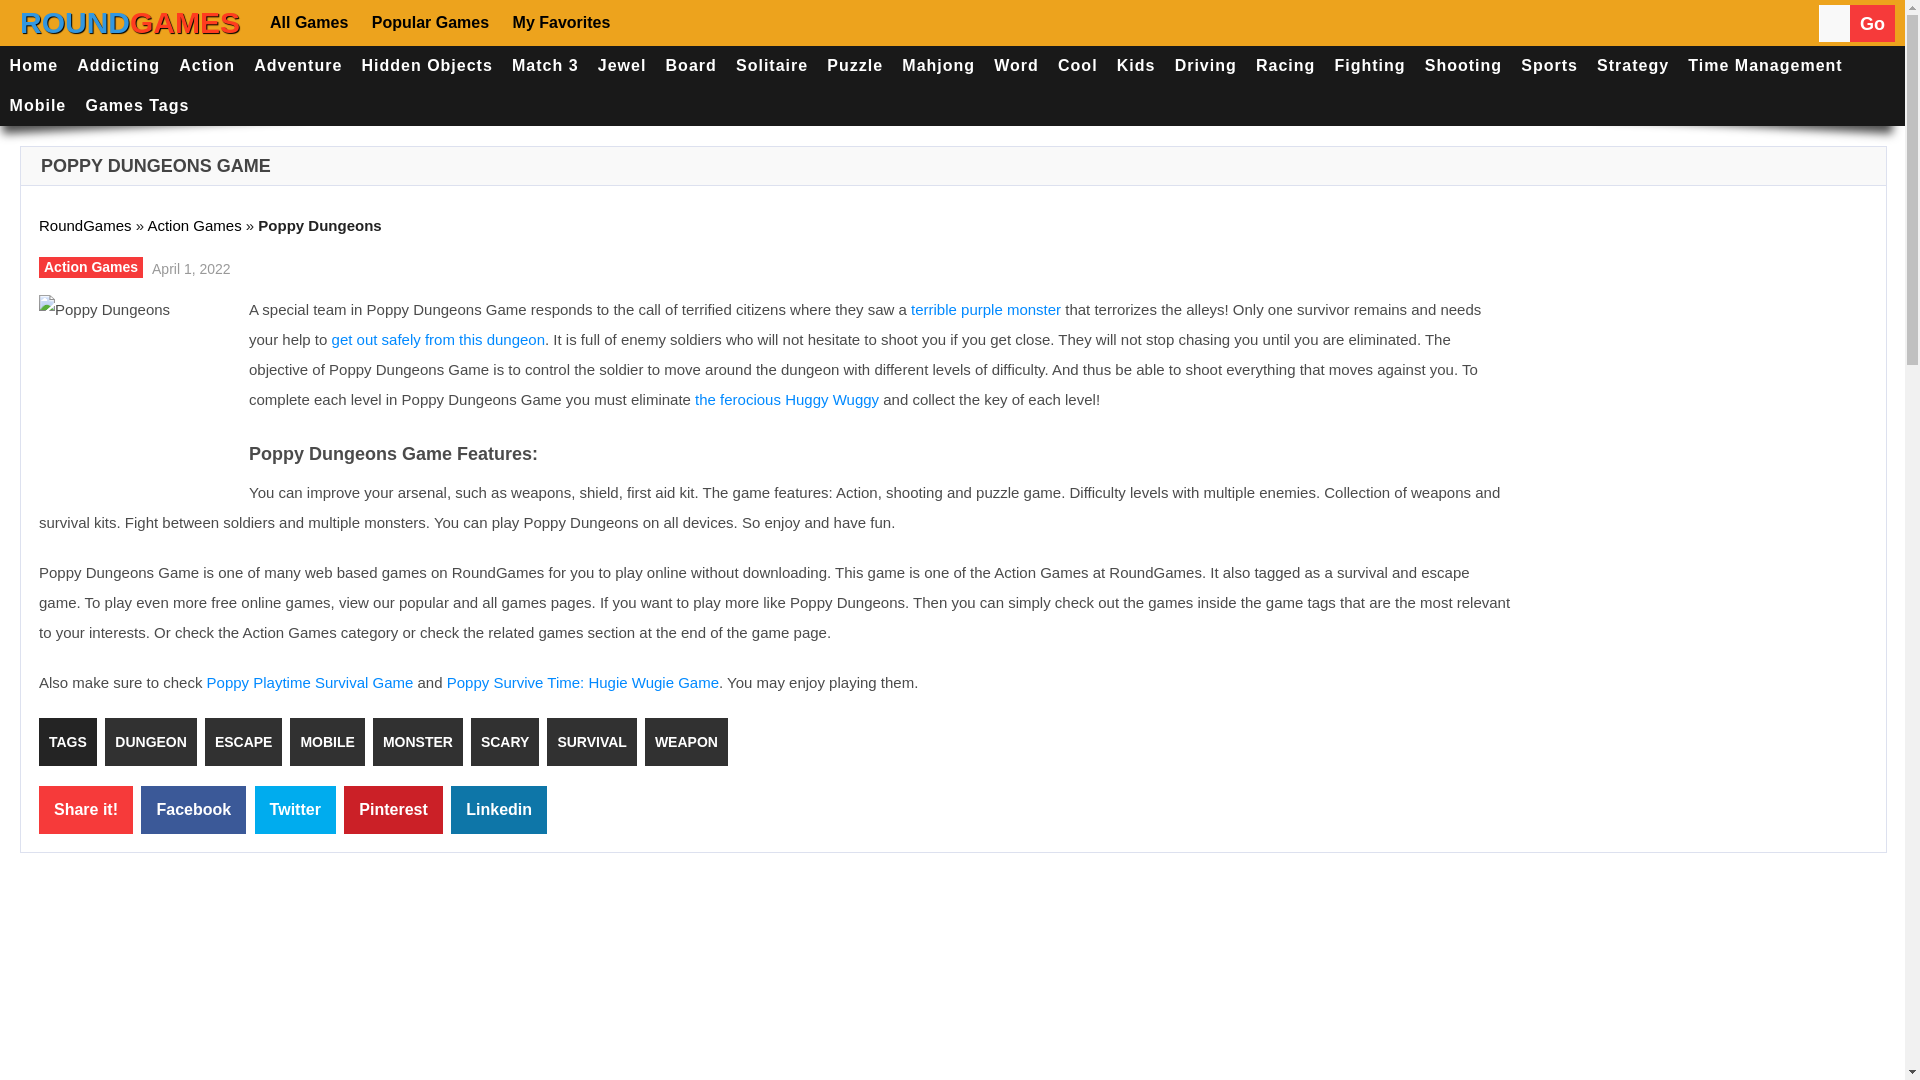 The image size is (1920, 1080). I want to click on Adventure, so click(298, 66).